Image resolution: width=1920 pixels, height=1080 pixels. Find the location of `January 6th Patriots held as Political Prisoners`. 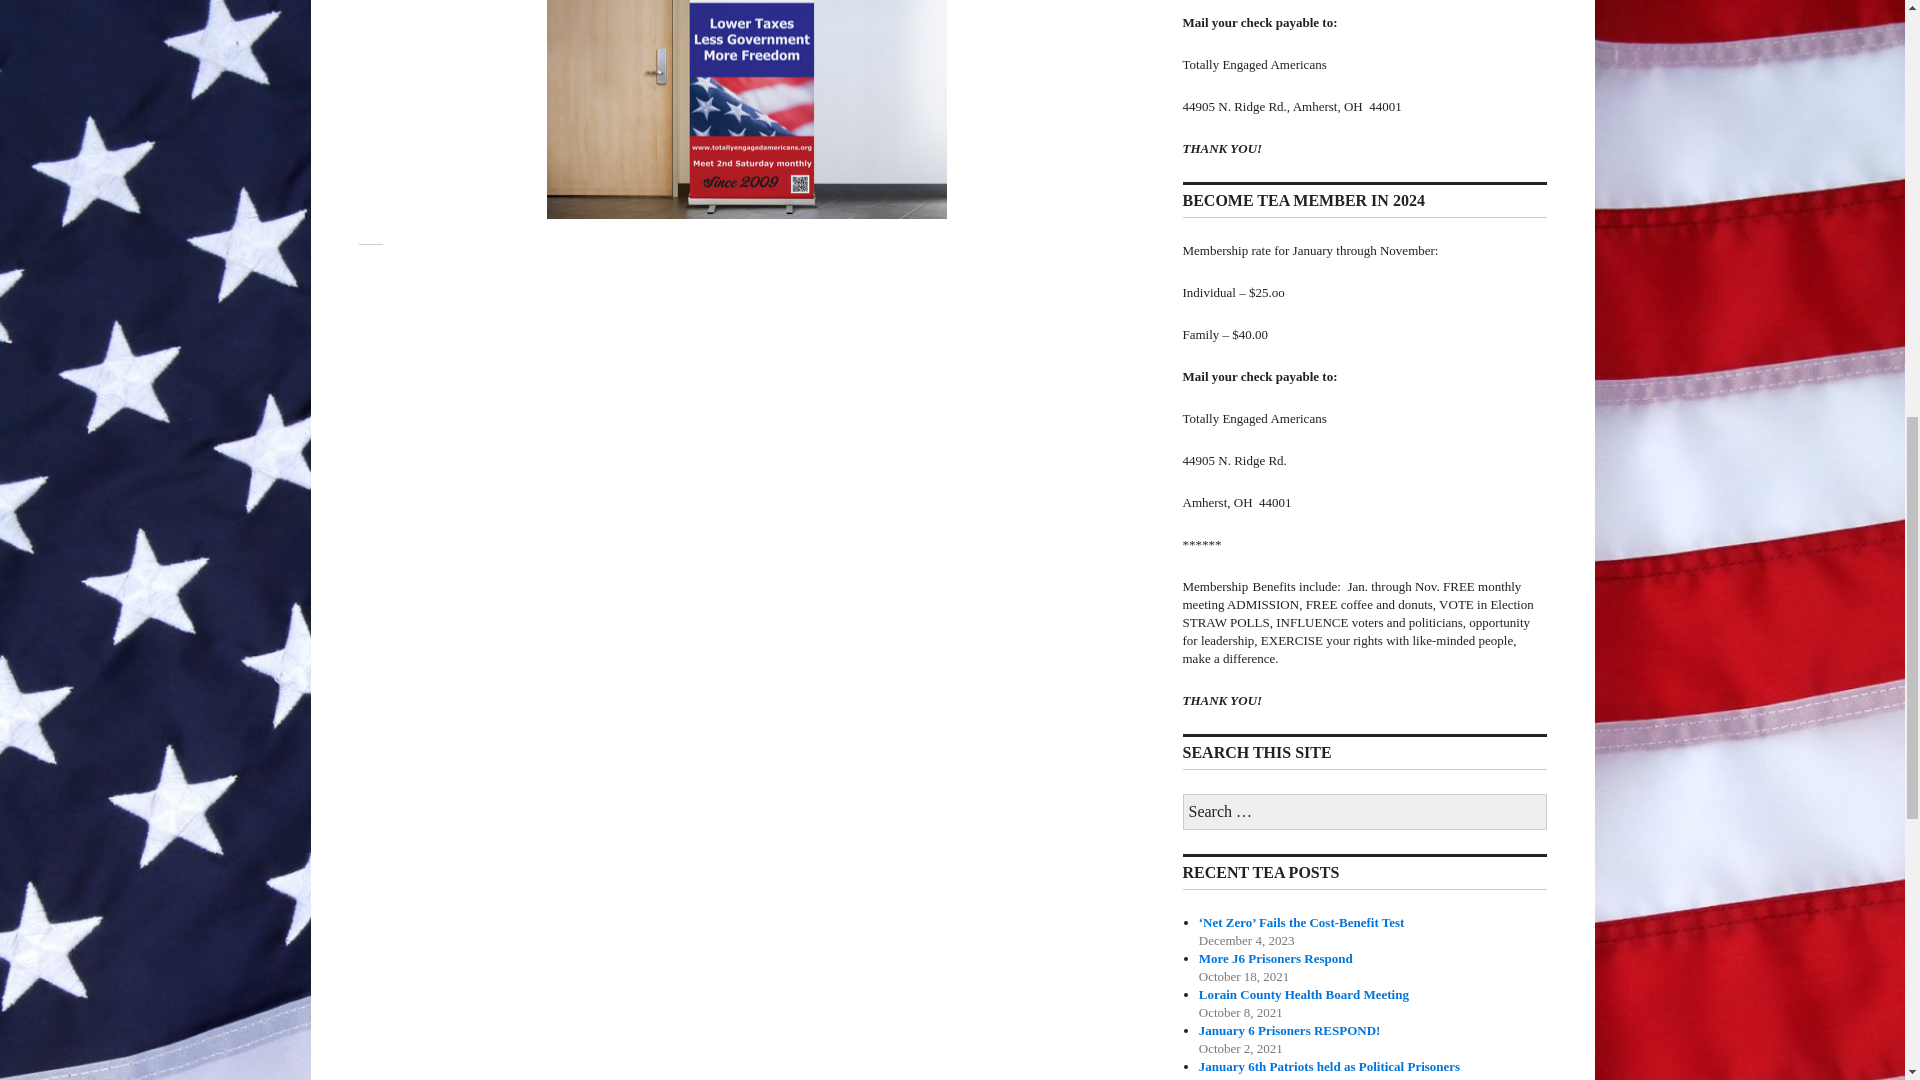

January 6th Patriots held as Political Prisoners is located at coordinates (1328, 1066).